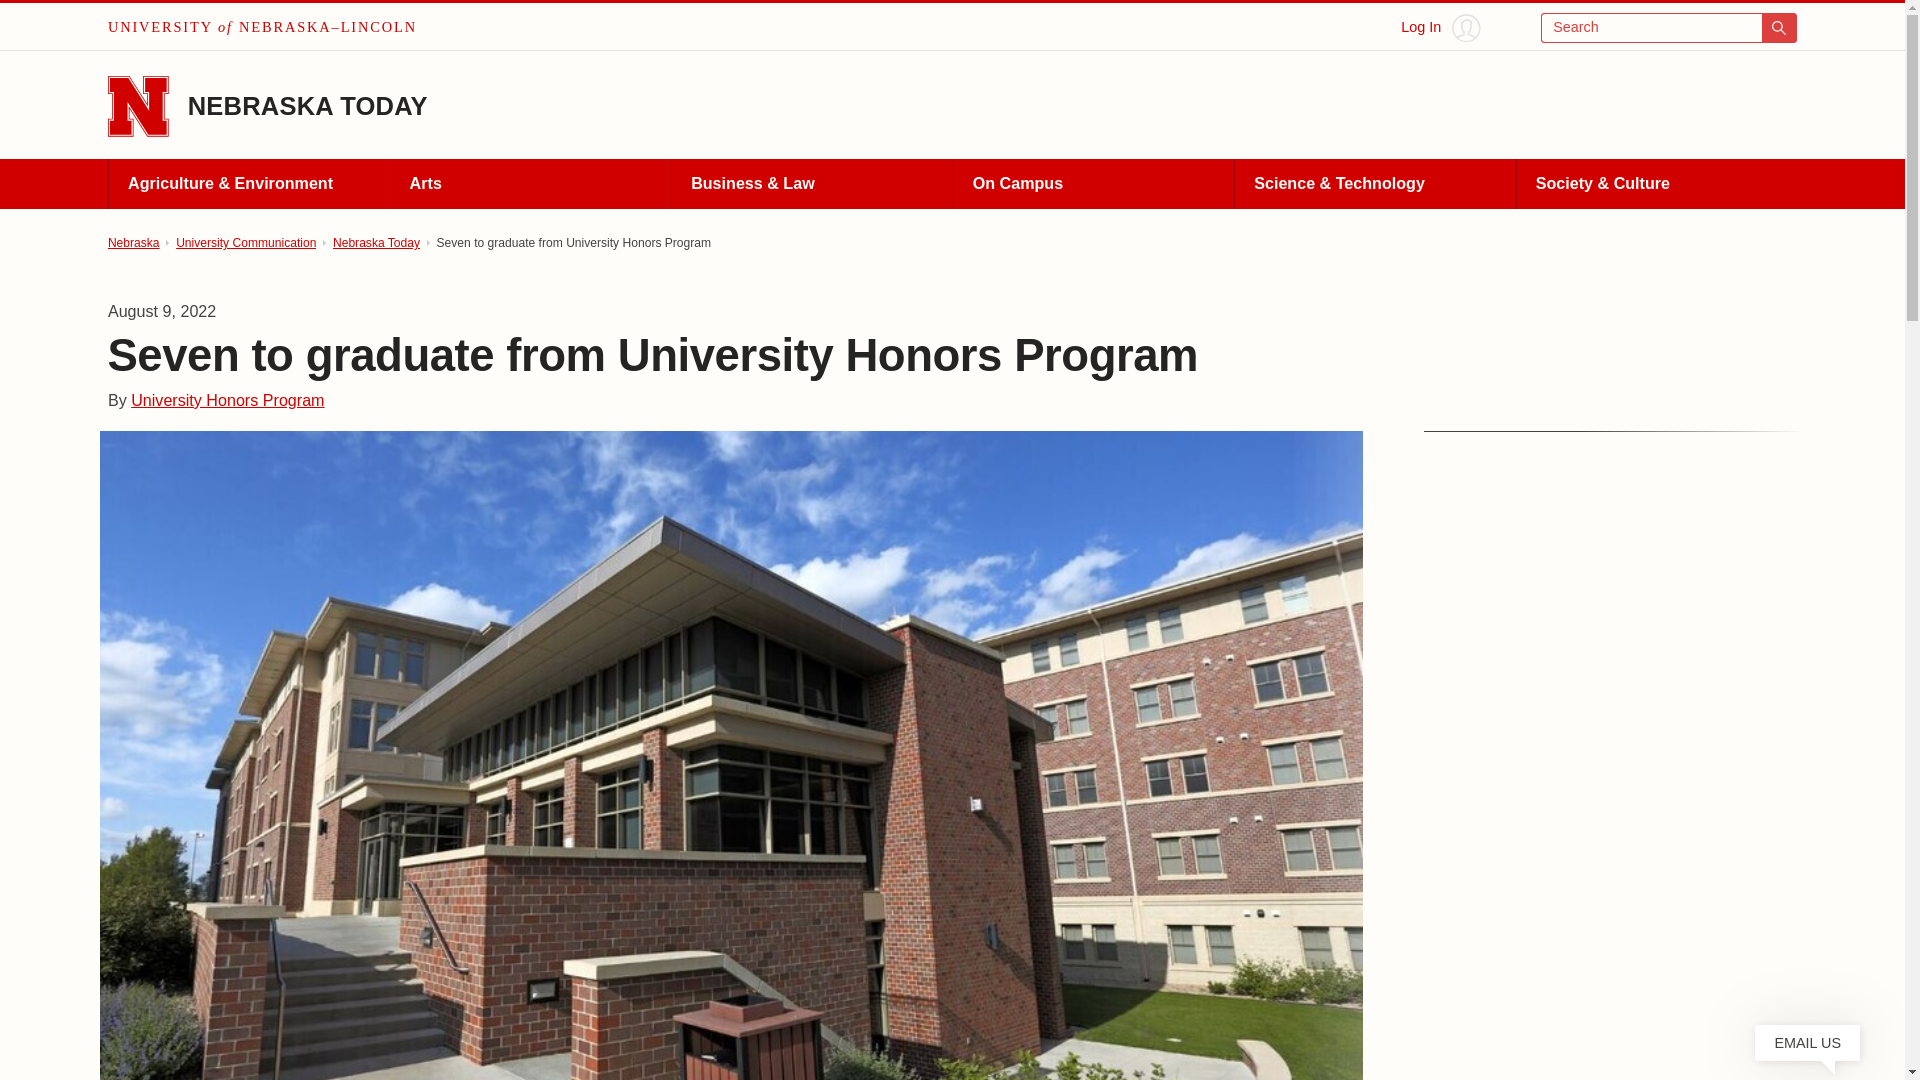 This screenshot has height=1080, width=1920. What do you see at coordinates (1093, 184) in the screenshot?
I see `On Campus` at bounding box center [1093, 184].